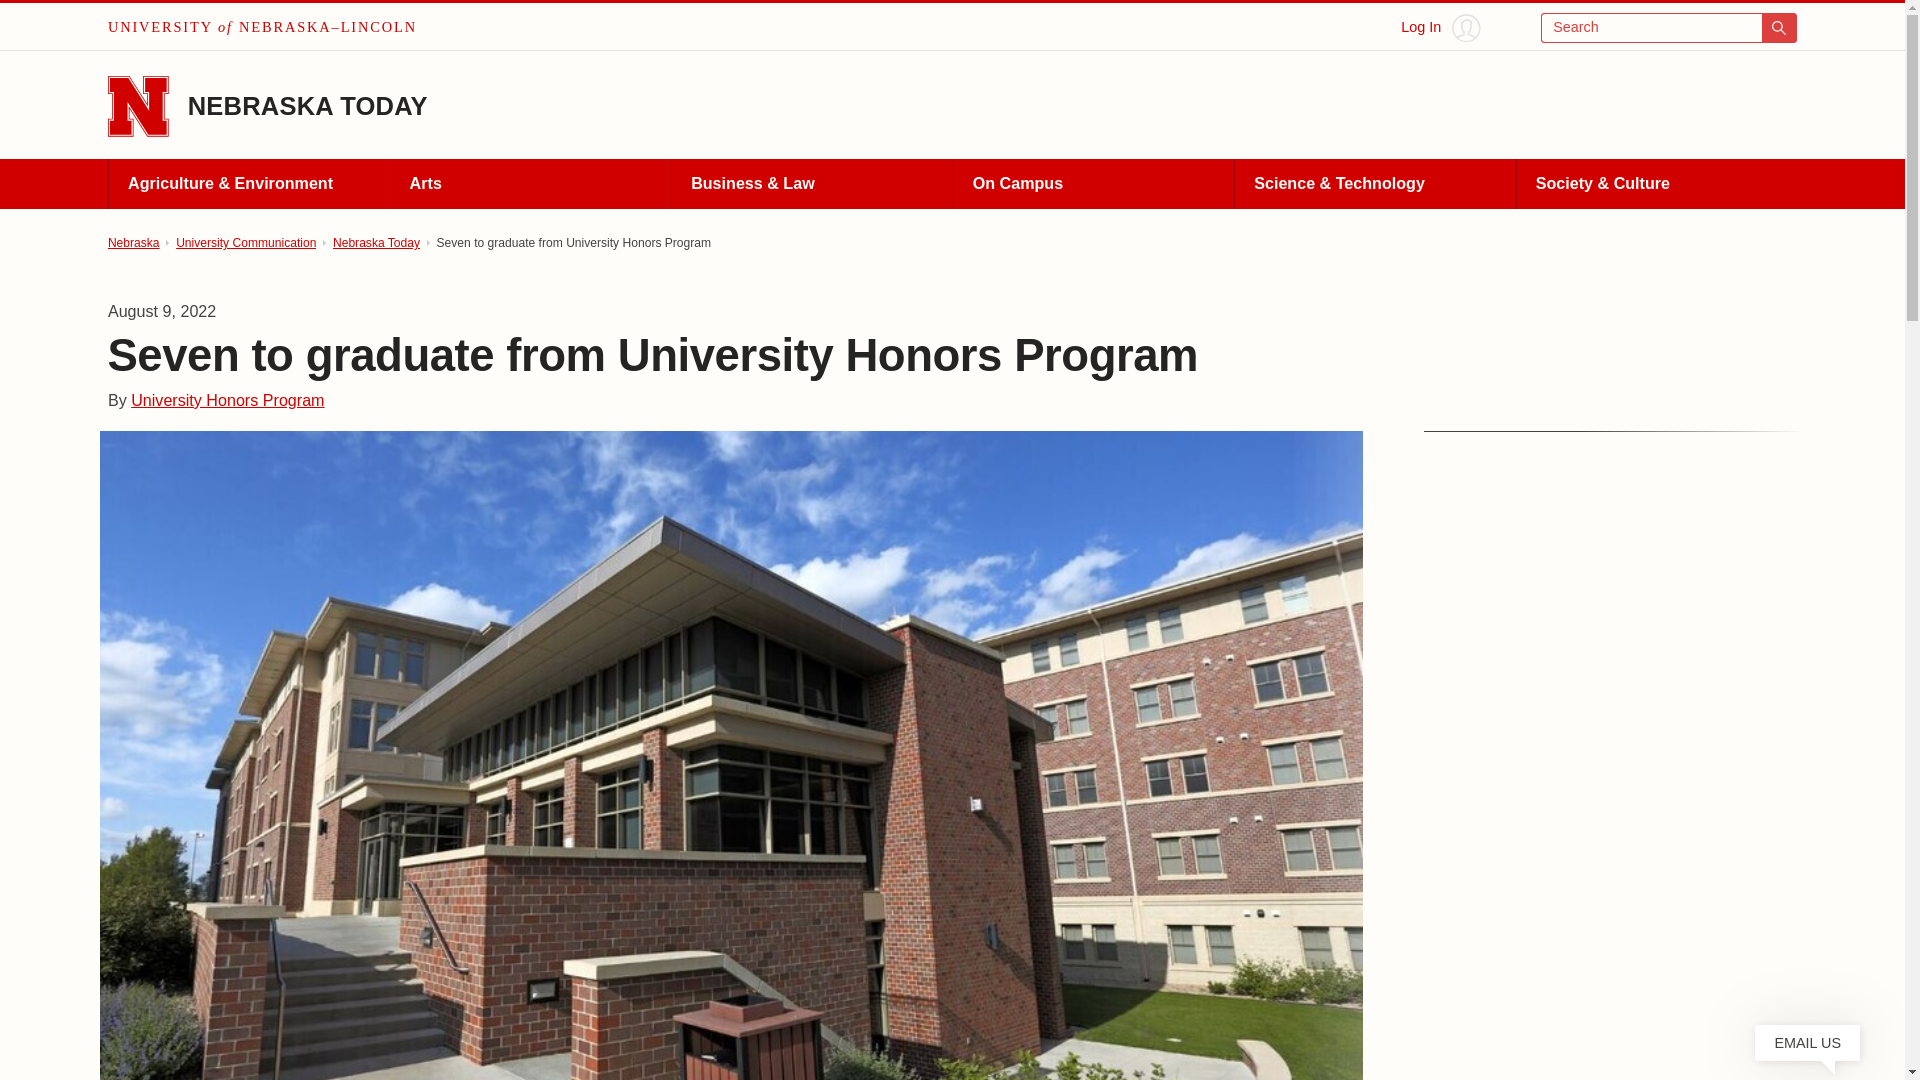 This screenshot has height=1080, width=1920. What do you see at coordinates (1093, 184) in the screenshot?
I see `On Campus` at bounding box center [1093, 184].